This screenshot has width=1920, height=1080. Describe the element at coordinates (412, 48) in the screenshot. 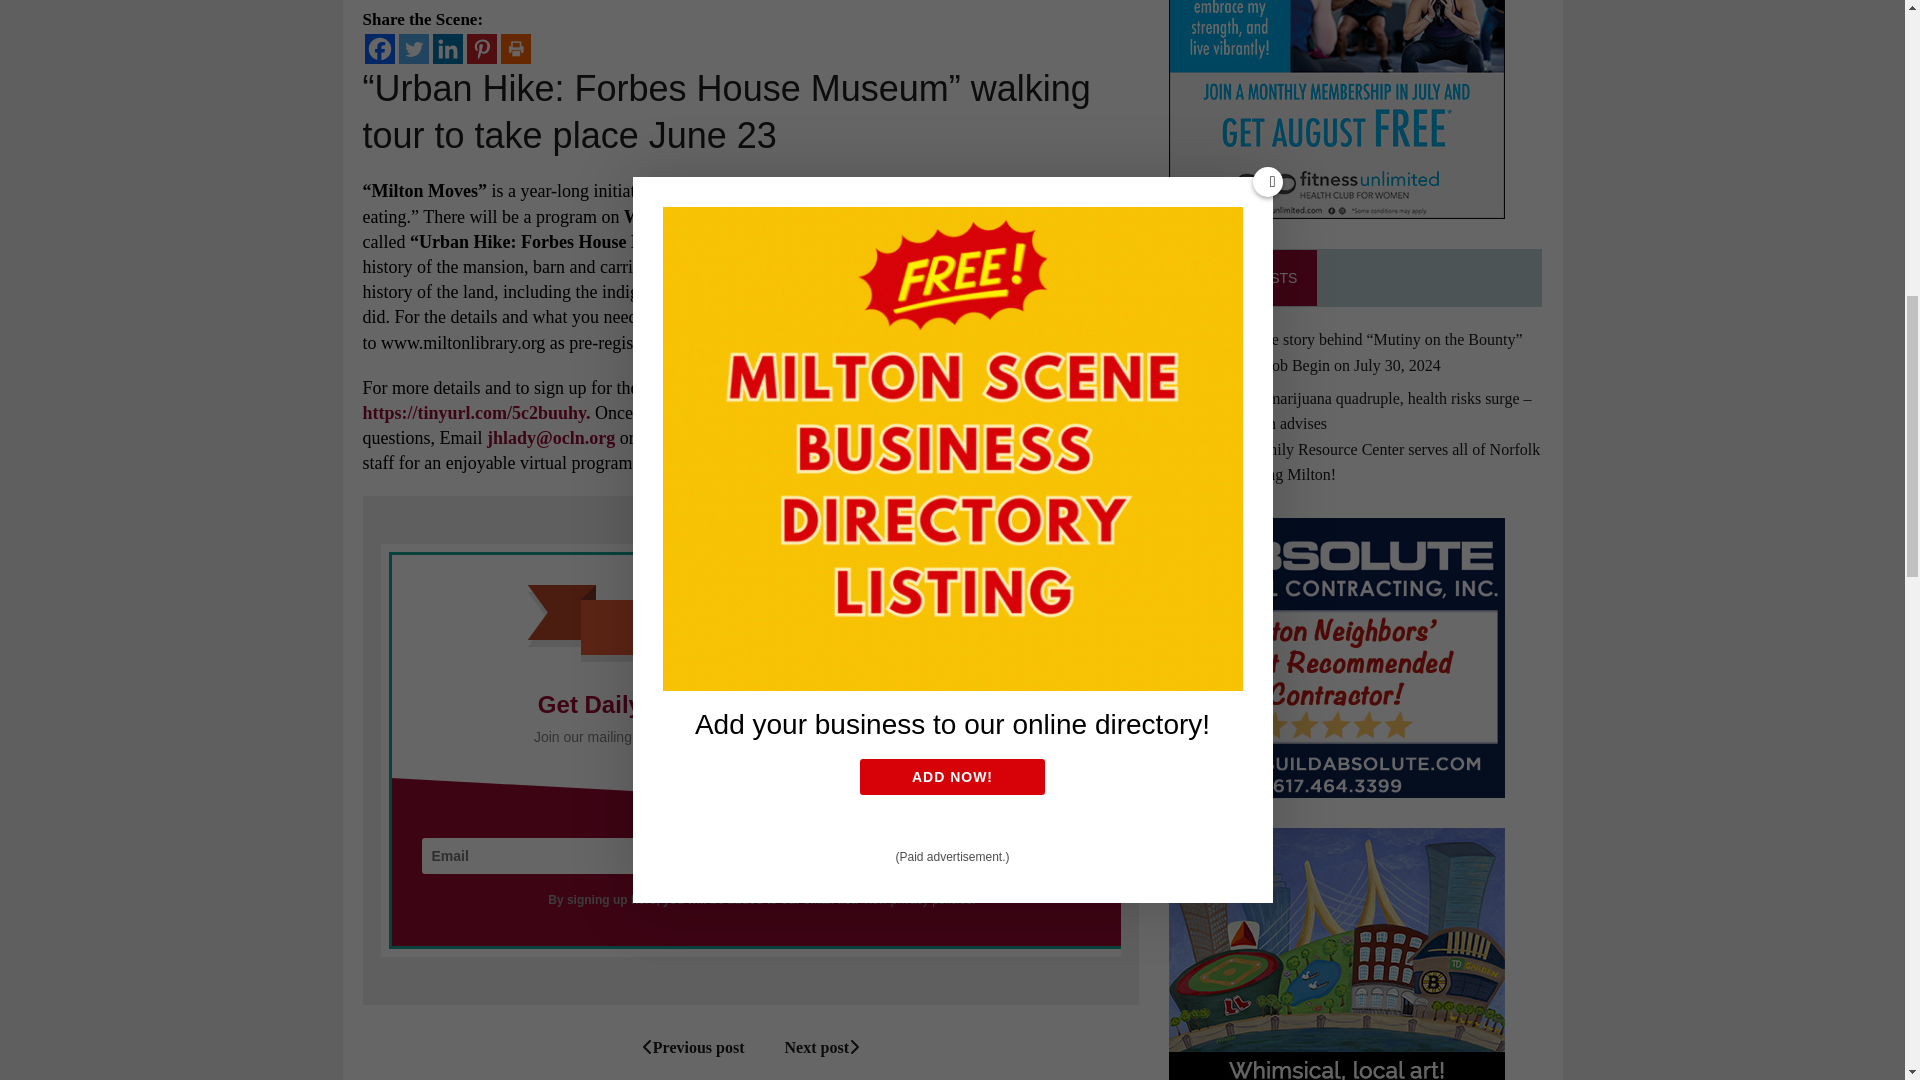

I see `Twitter` at that location.